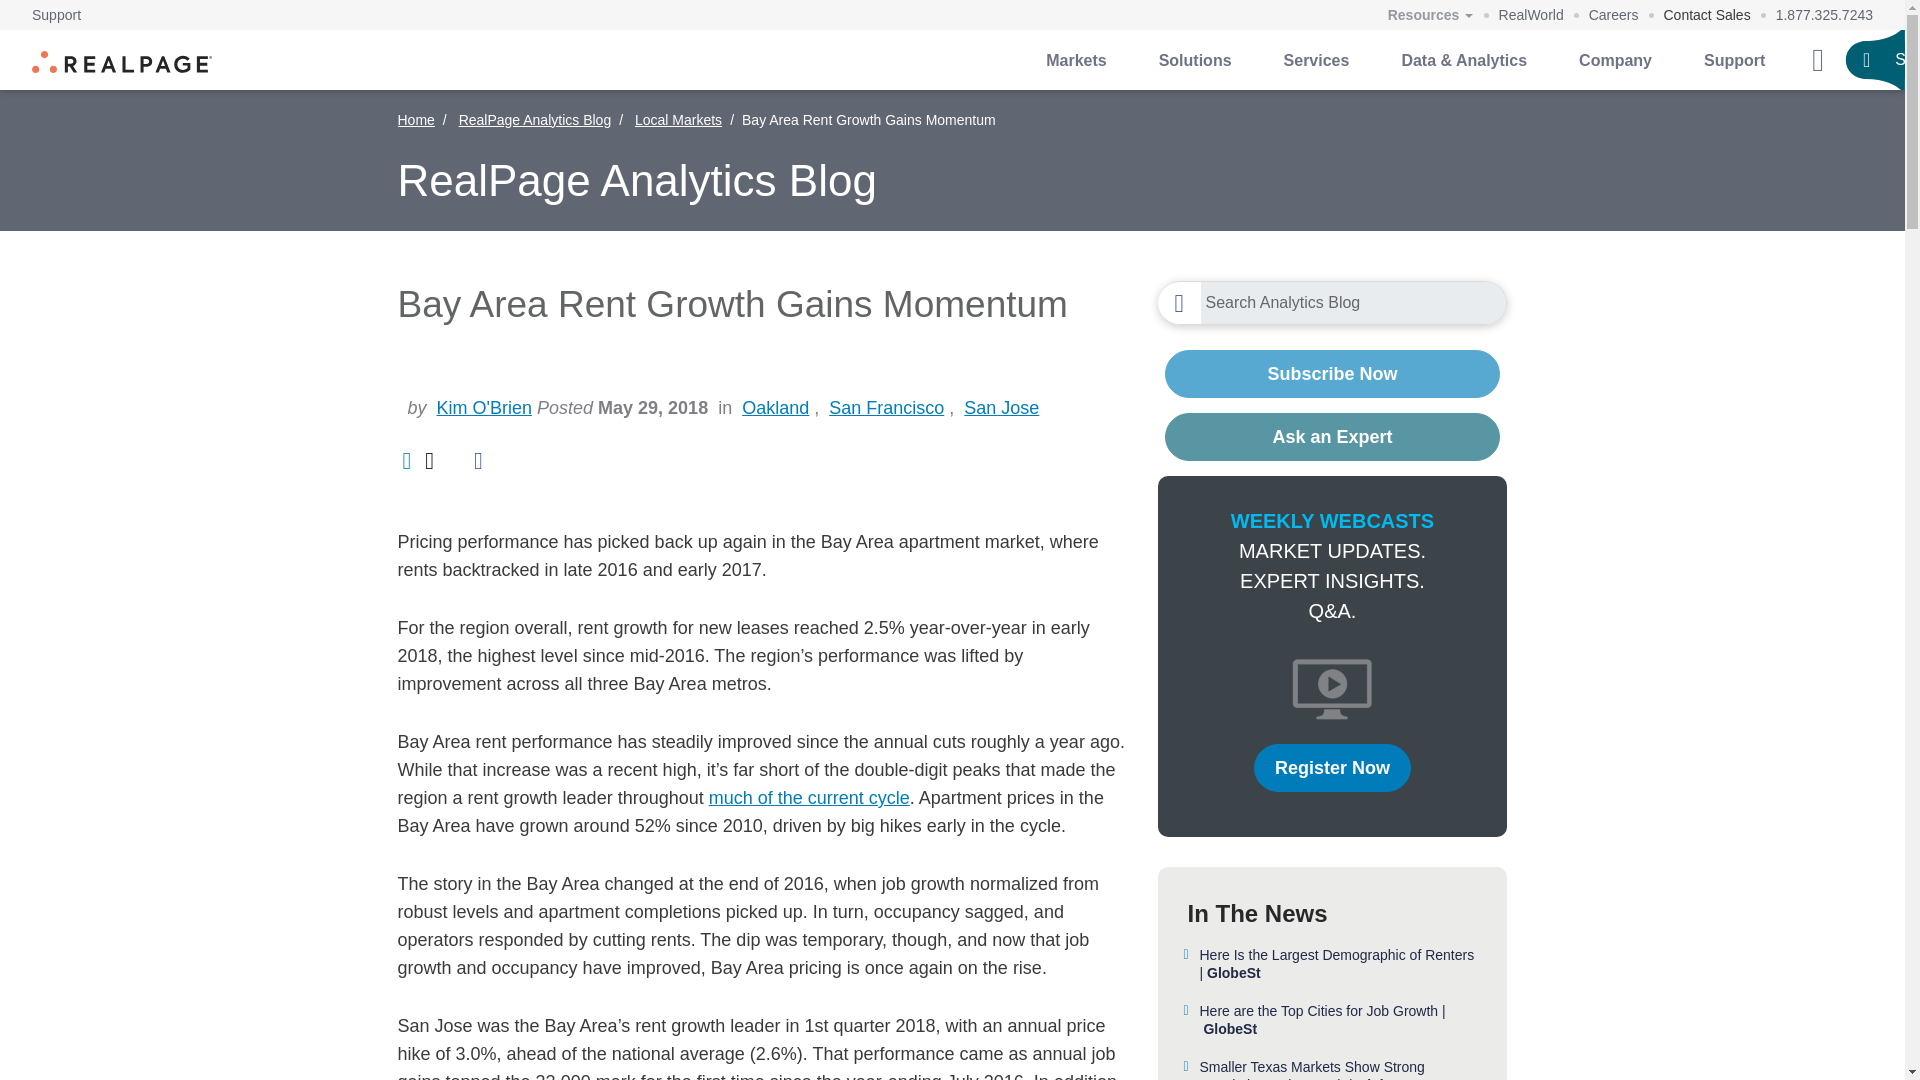  Describe the element at coordinates (1194, 60) in the screenshot. I see `Solutions` at that location.